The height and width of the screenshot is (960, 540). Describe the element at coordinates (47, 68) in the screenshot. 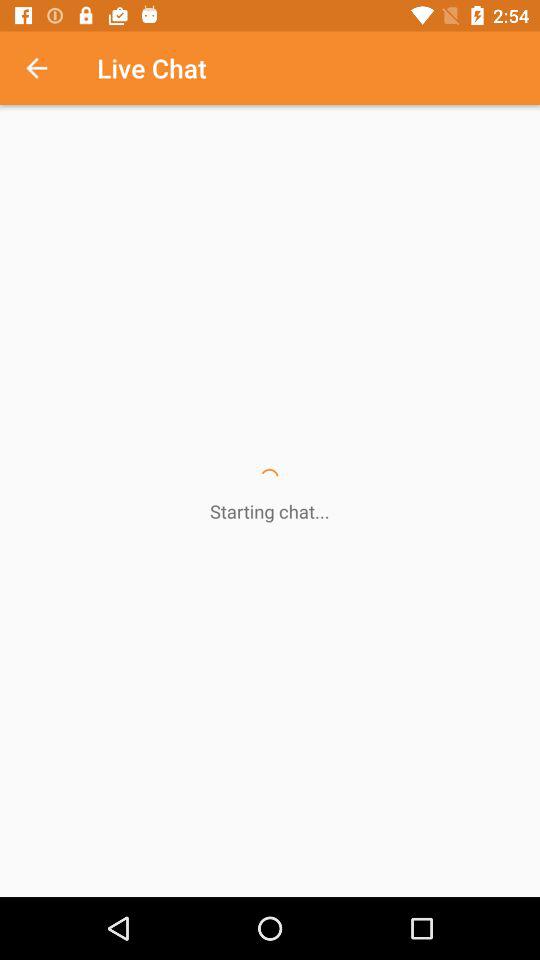

I see `choose the icon next to the live chat icon` at that location.